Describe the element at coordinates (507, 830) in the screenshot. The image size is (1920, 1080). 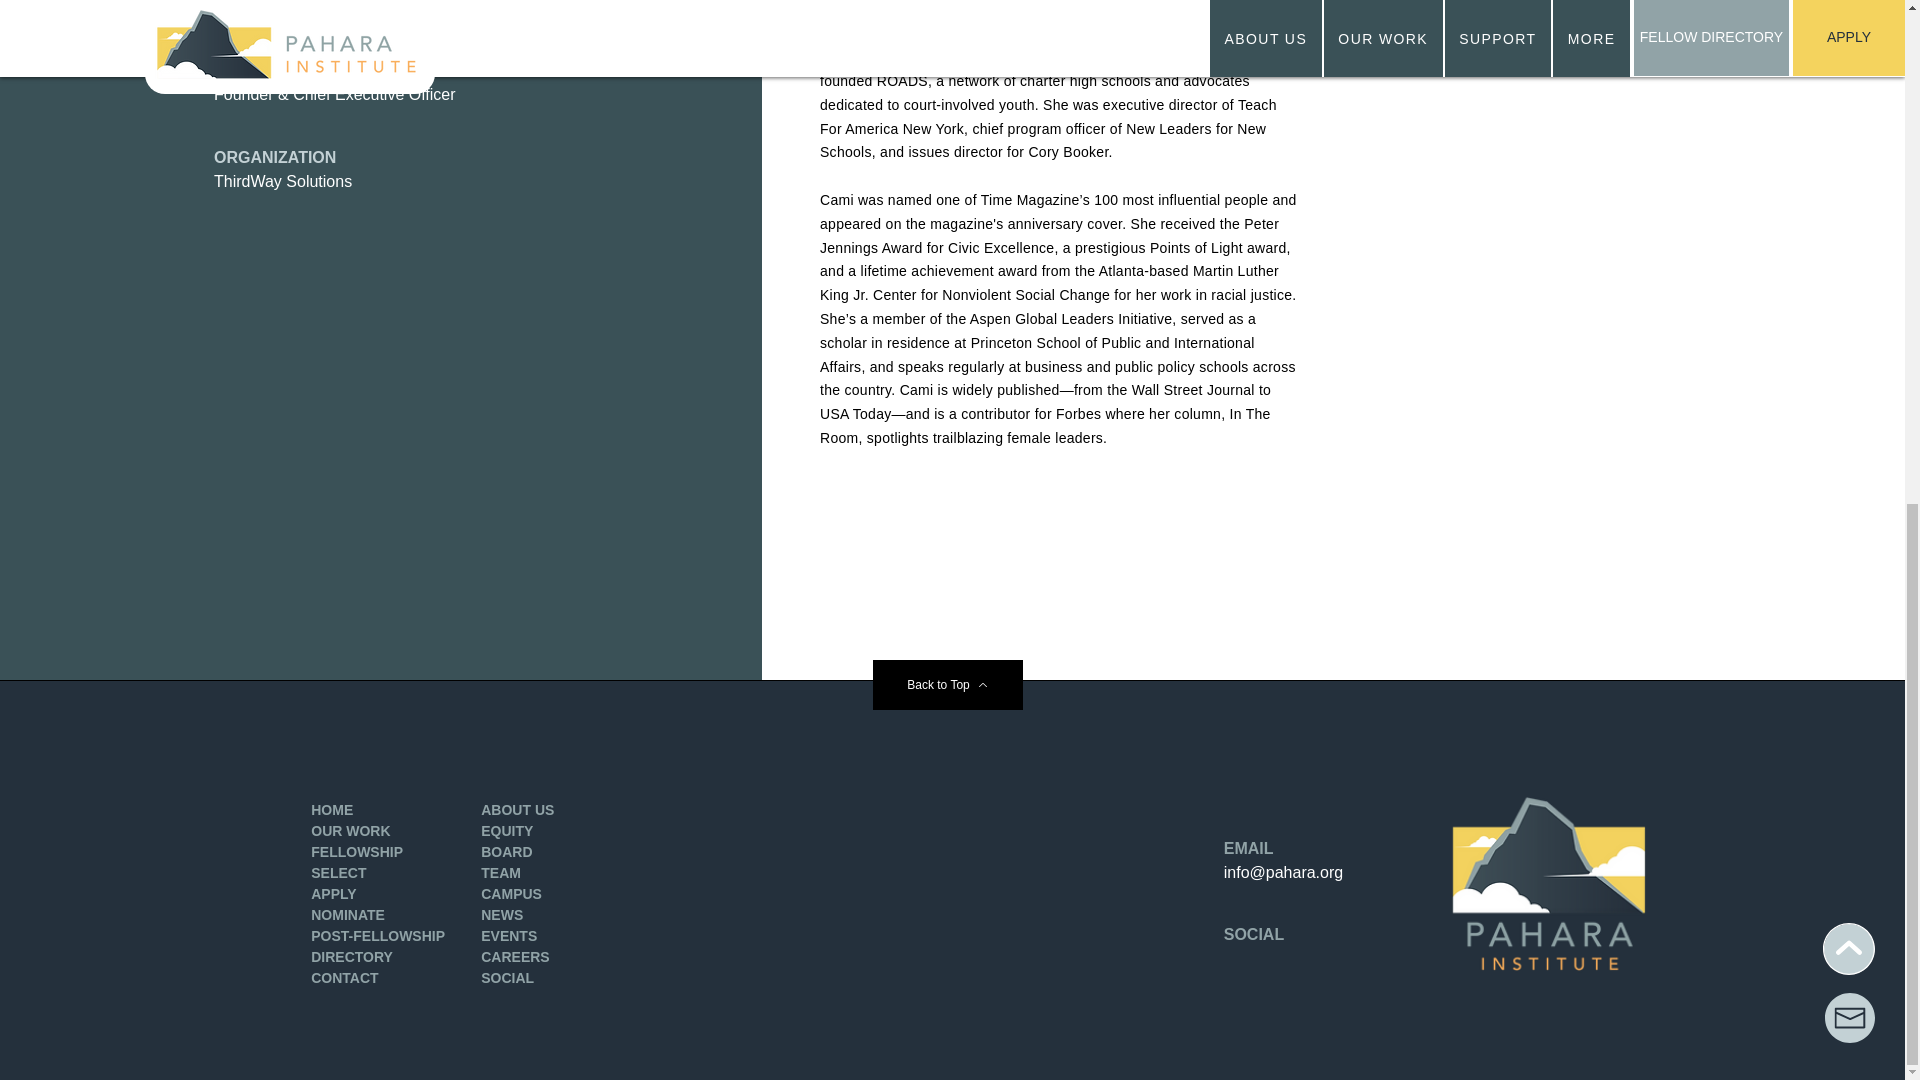
I see `EQUITY` at that location.